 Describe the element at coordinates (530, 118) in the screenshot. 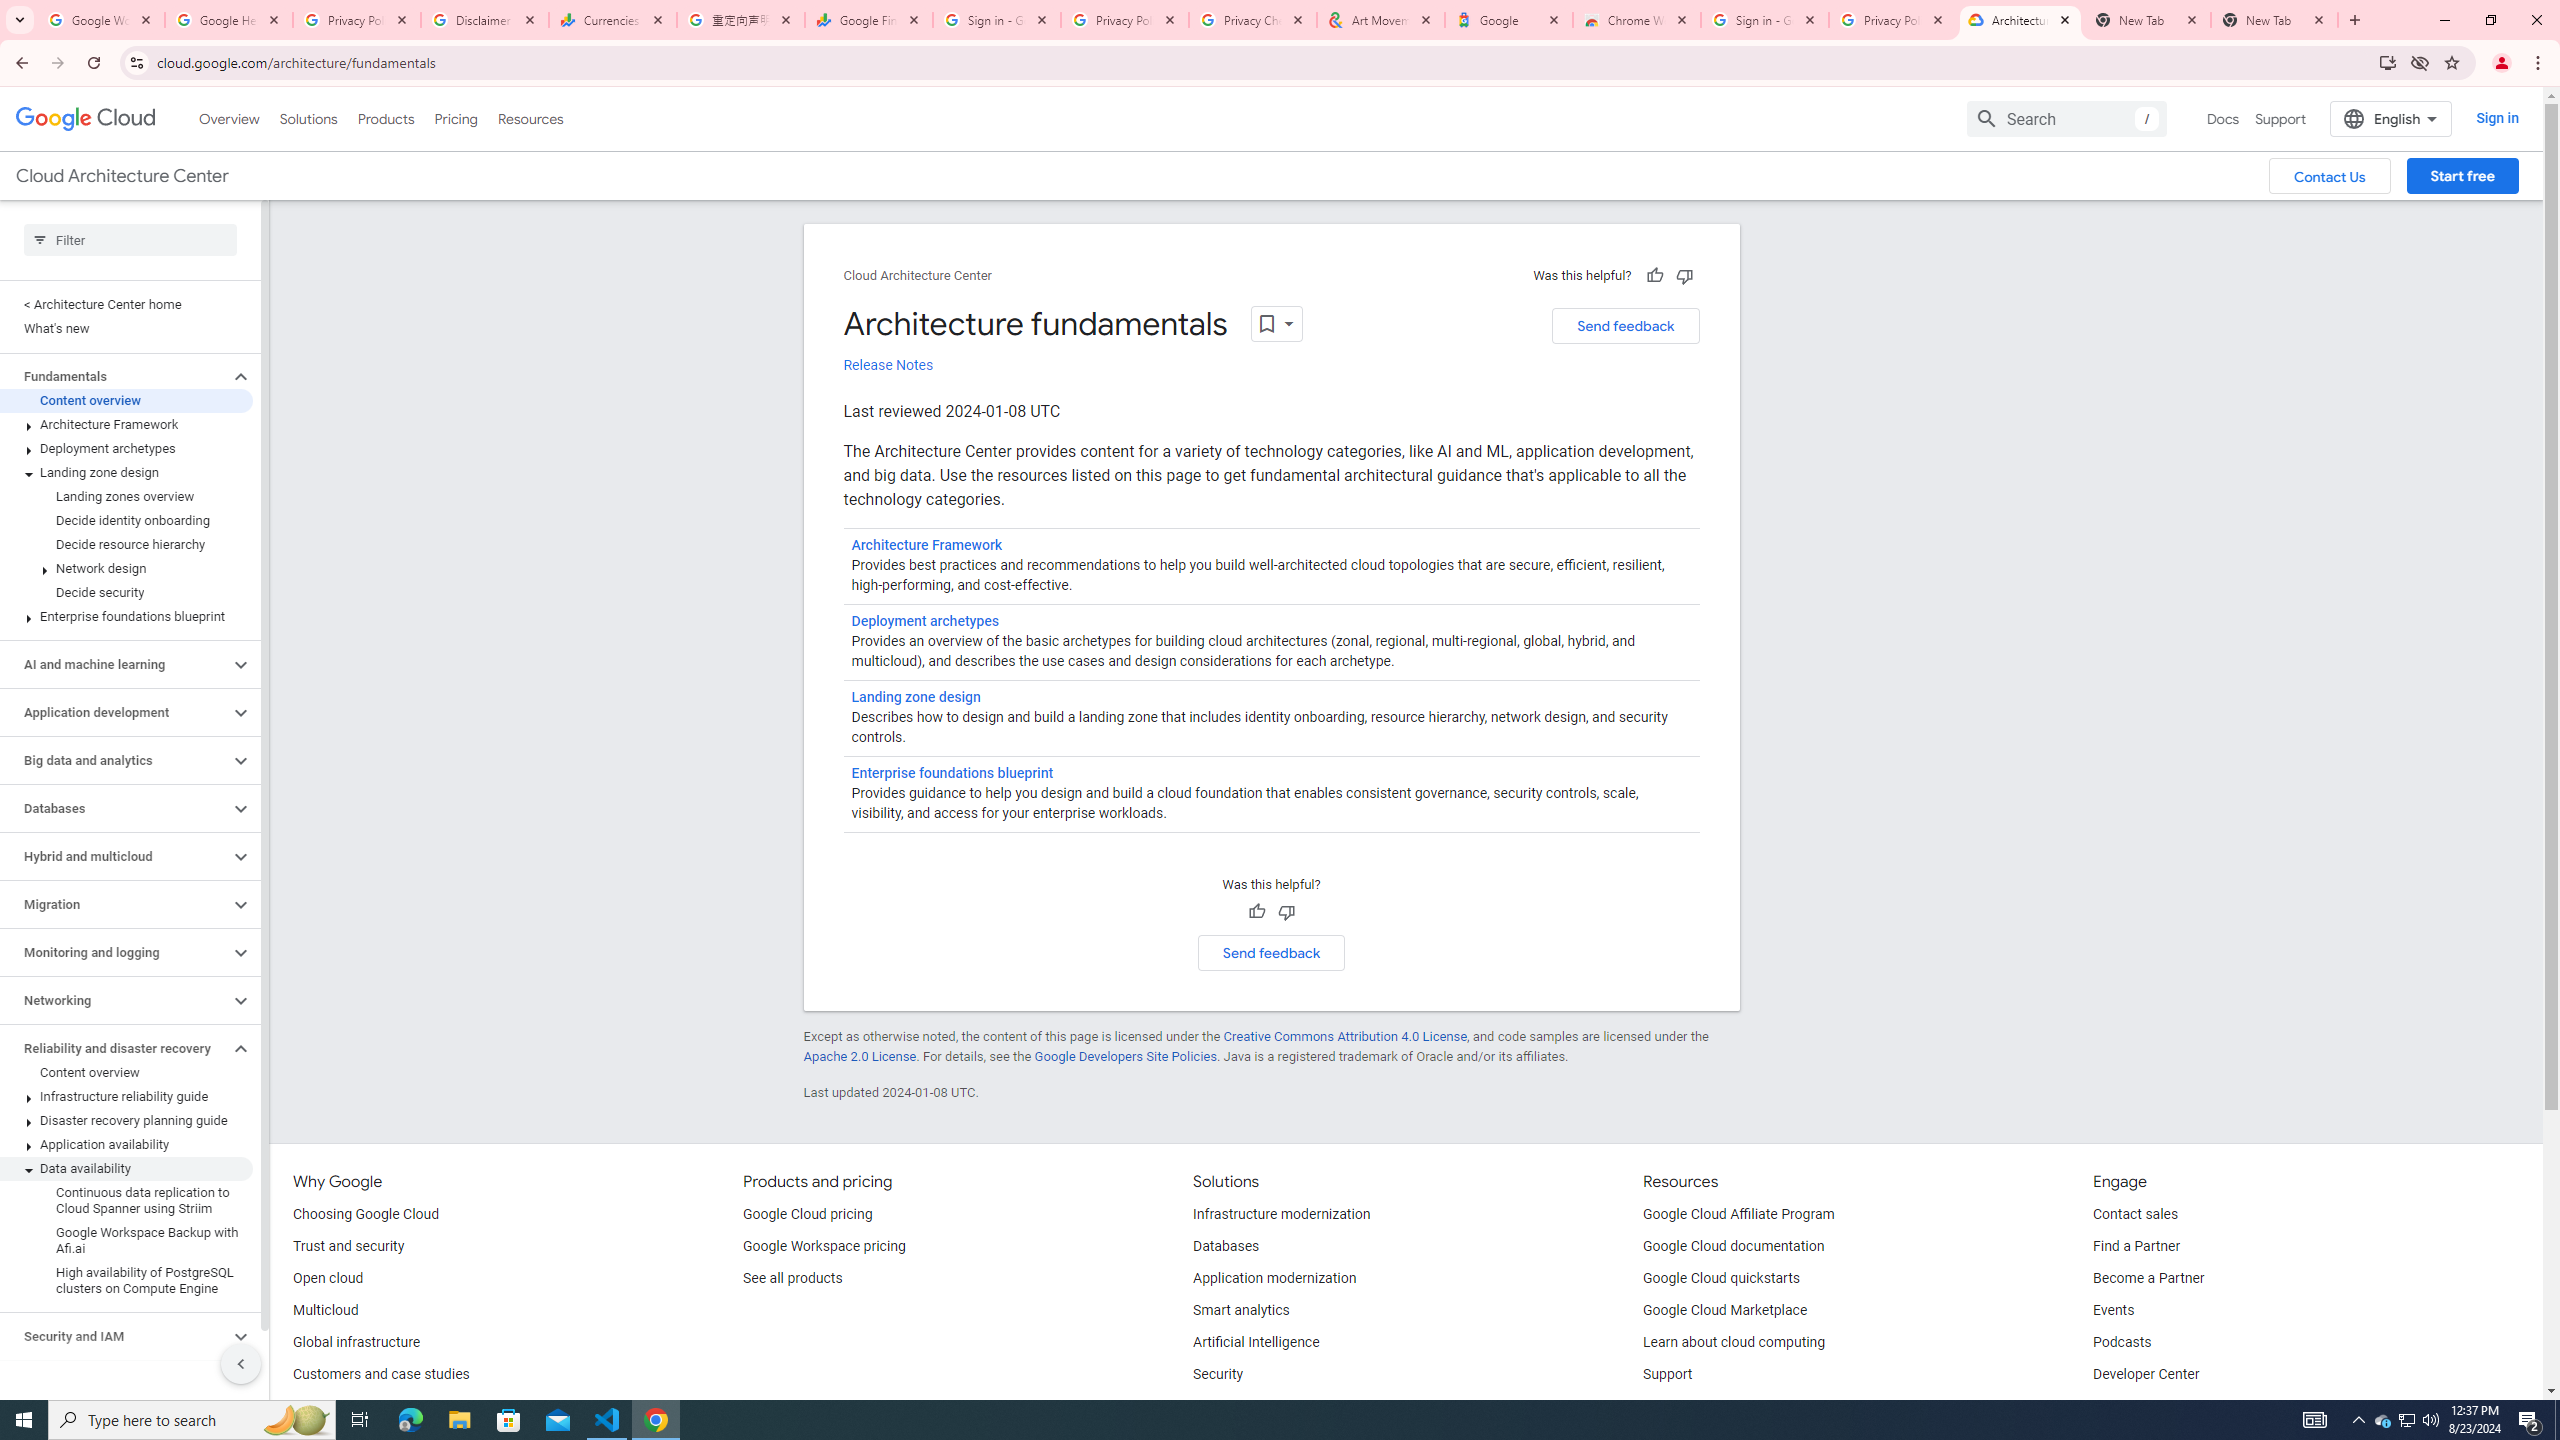

I see `Resources` at that location.